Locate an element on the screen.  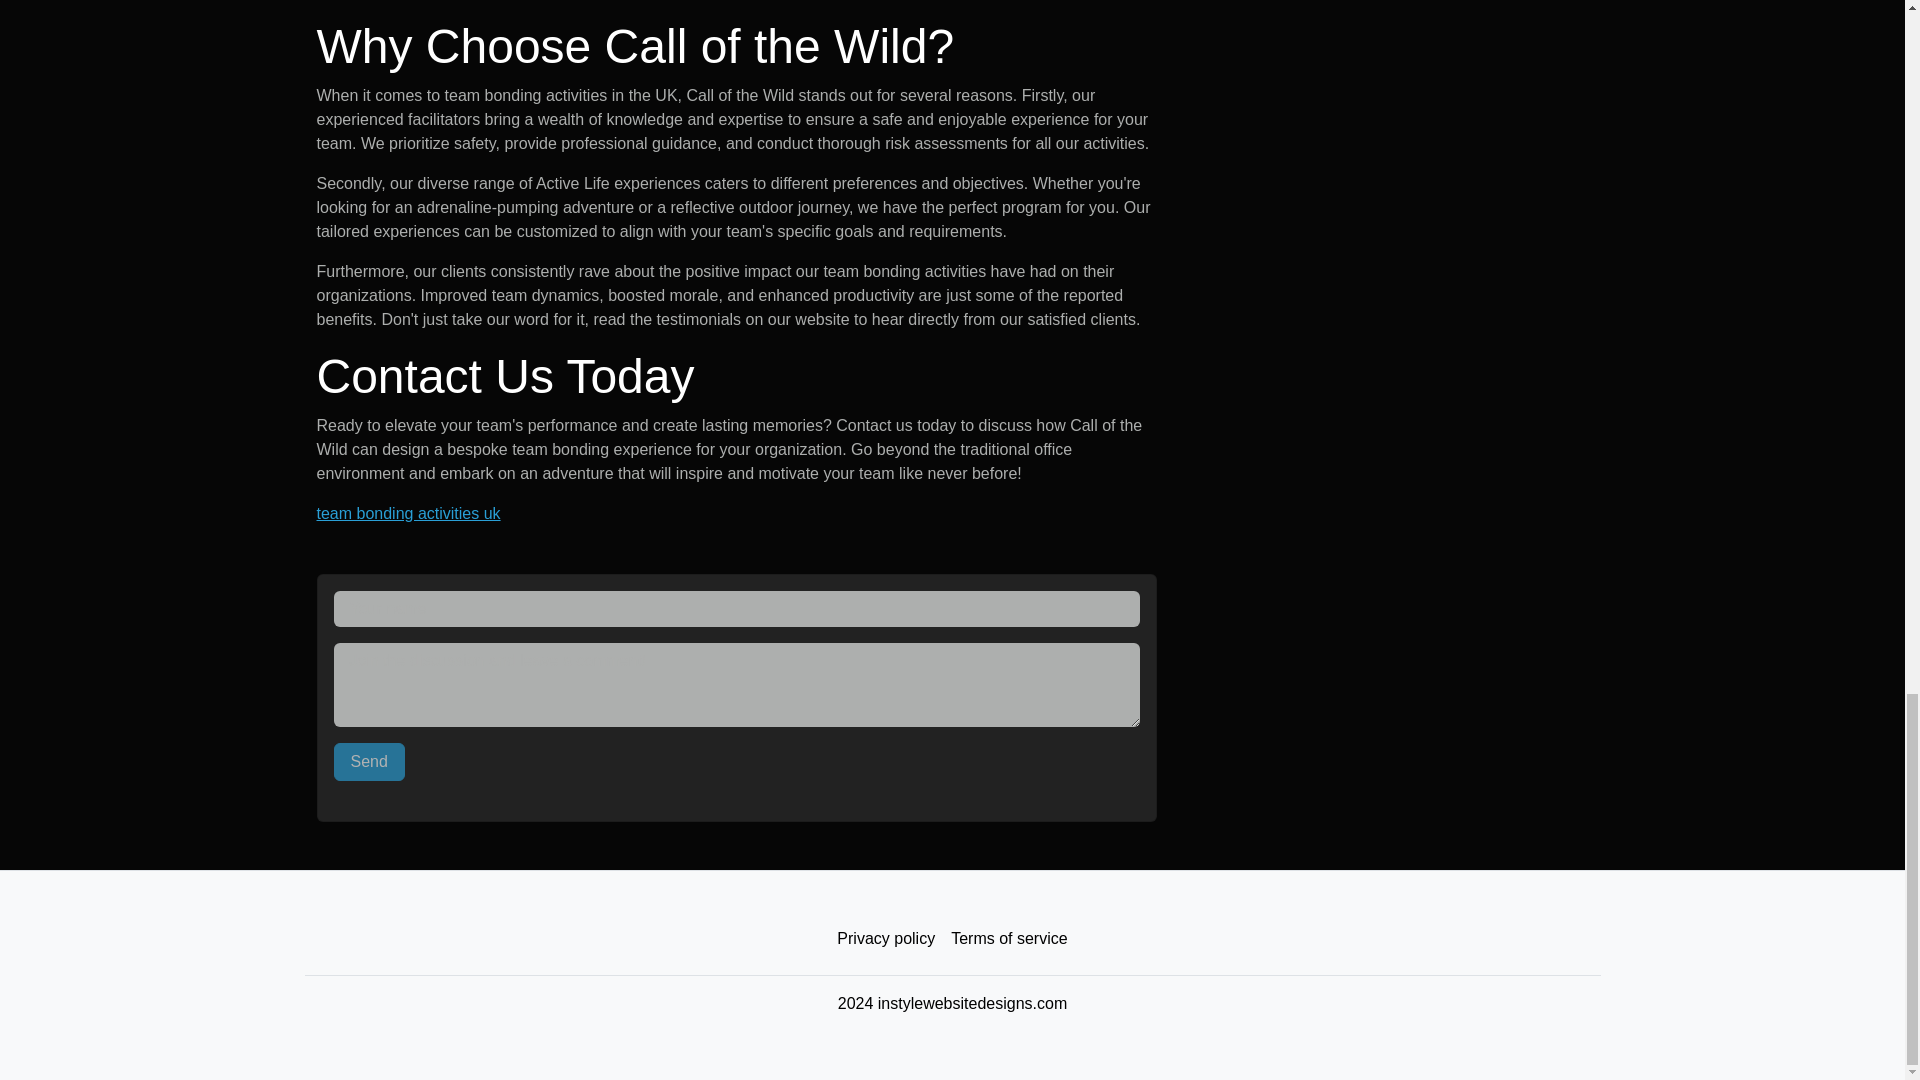
Send is located at coordinates (370, 762).